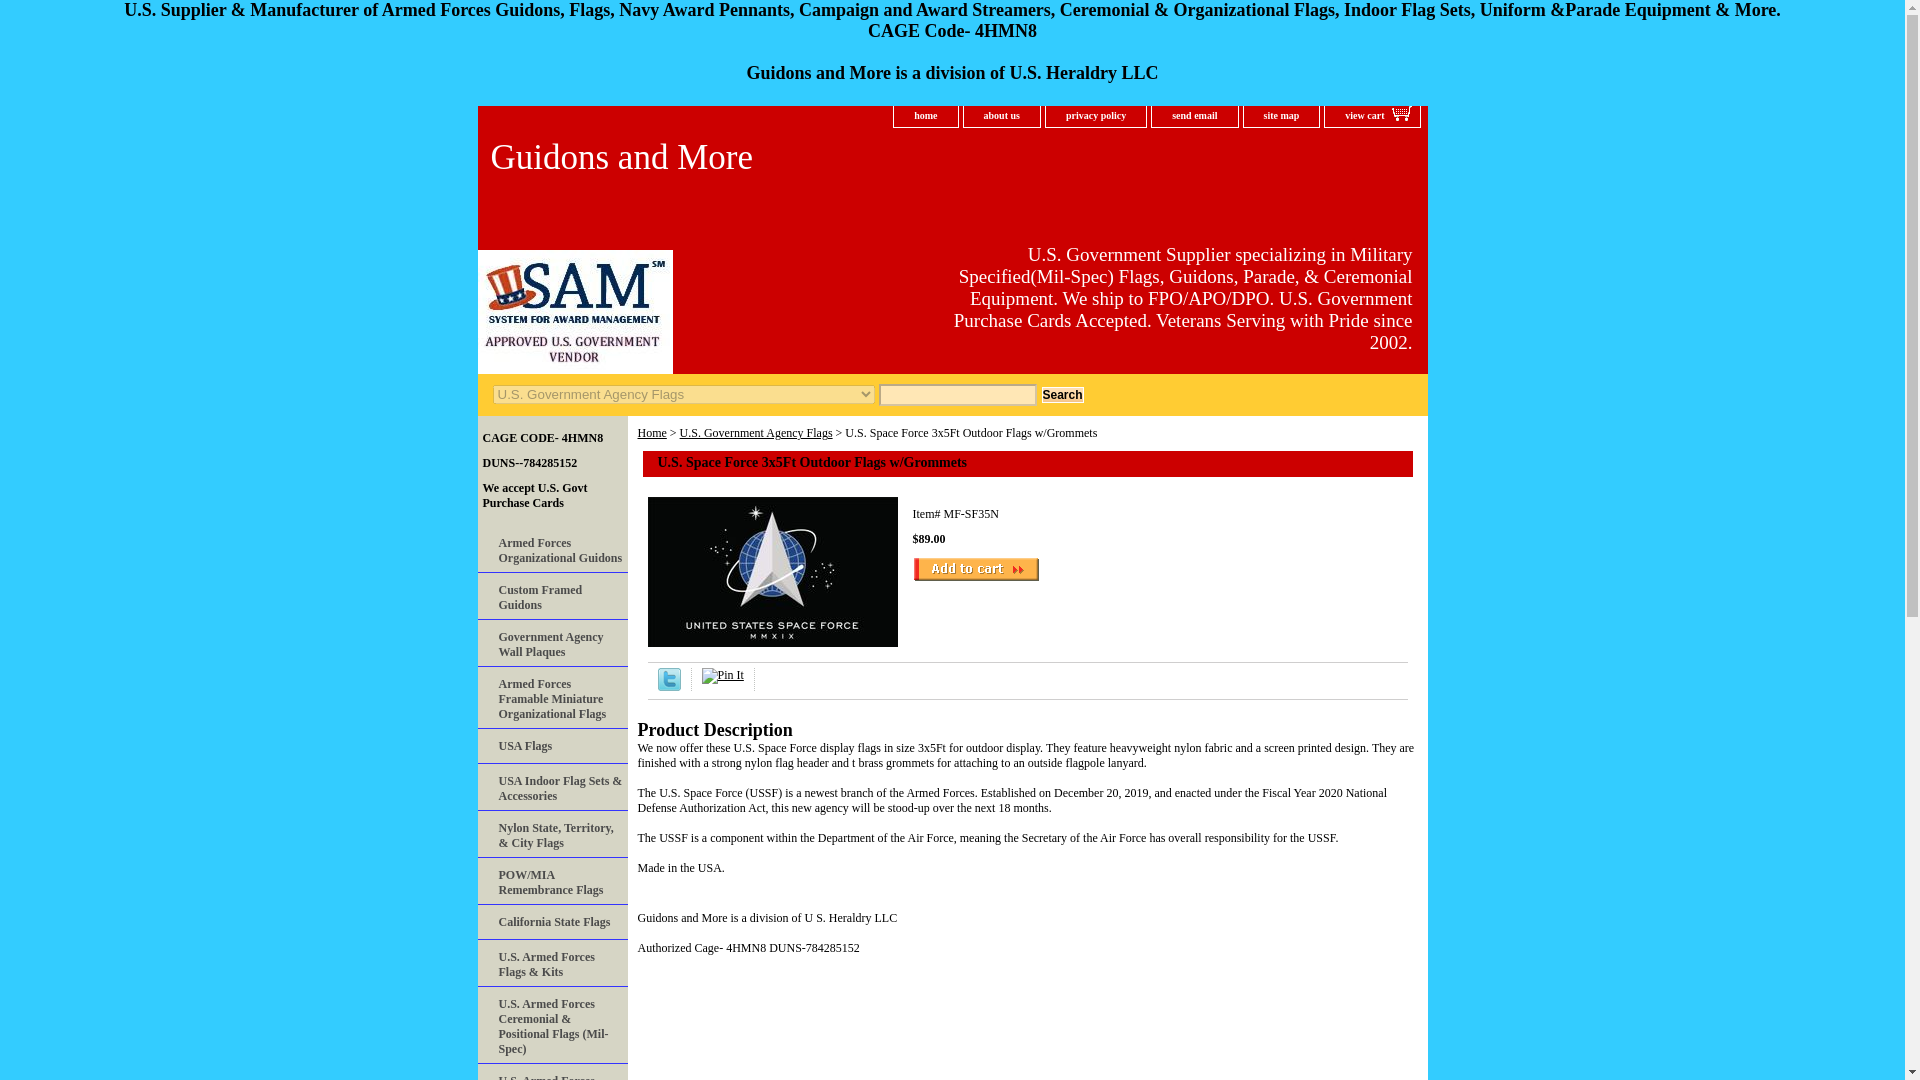 This screenshot has height=1080, width=1920. I want to click on U.S. Government Agency Flags, so click(756, 432).